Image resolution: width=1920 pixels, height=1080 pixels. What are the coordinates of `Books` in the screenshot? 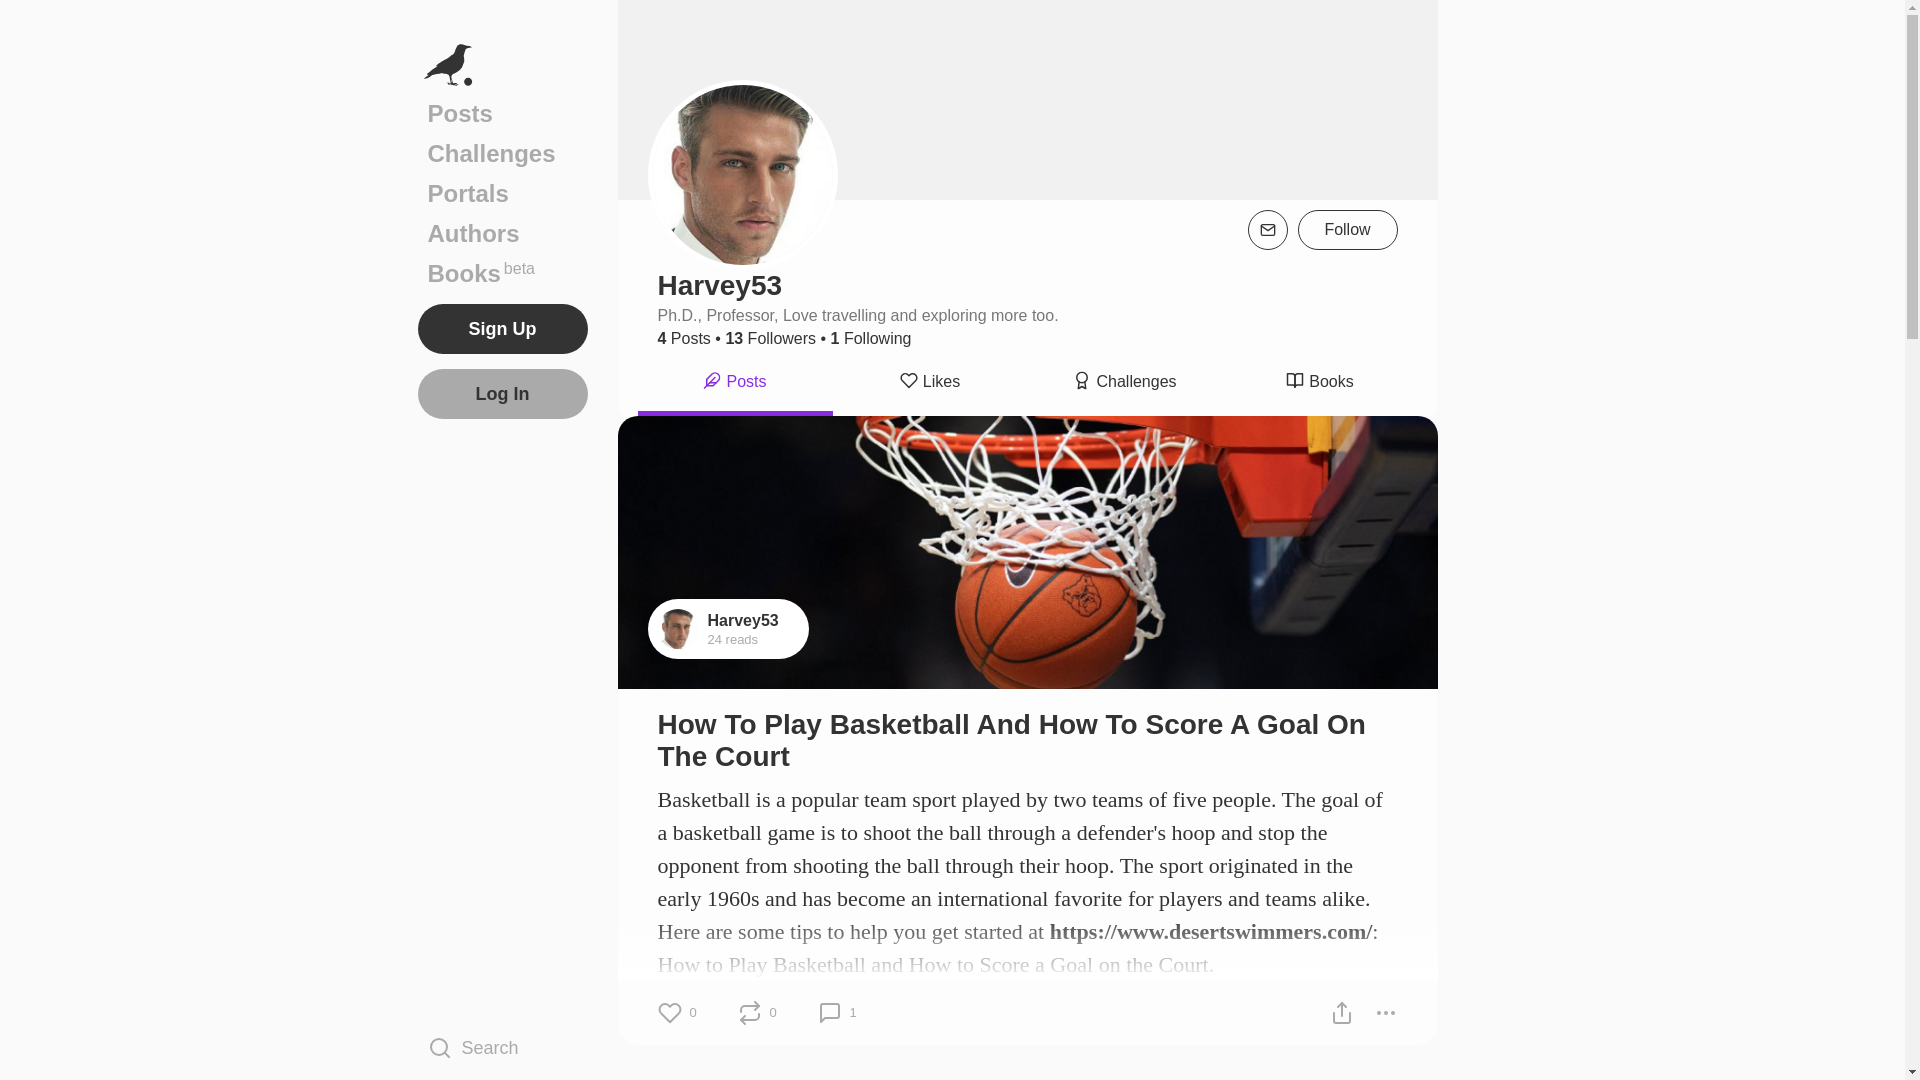 It's located at (1318, 384).